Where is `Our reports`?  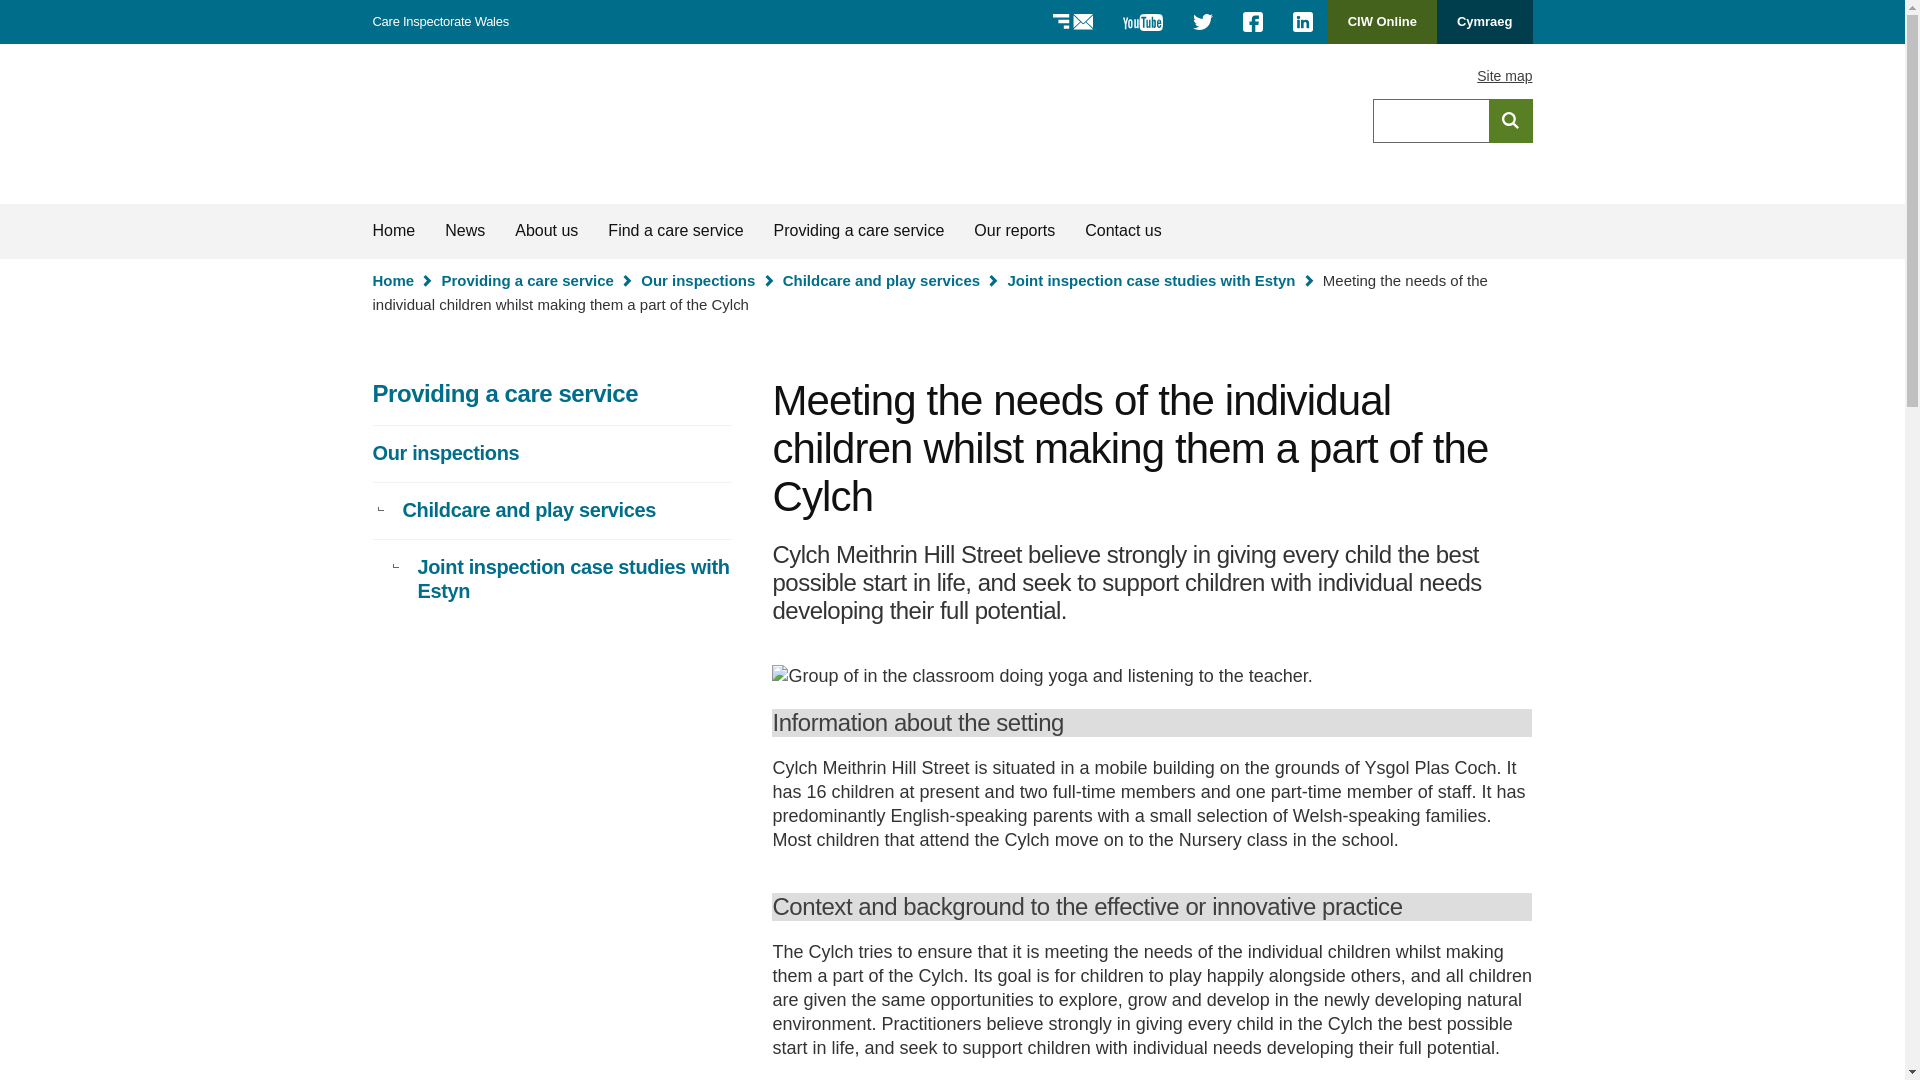
Our reports is located at coordinates (1014, 231).